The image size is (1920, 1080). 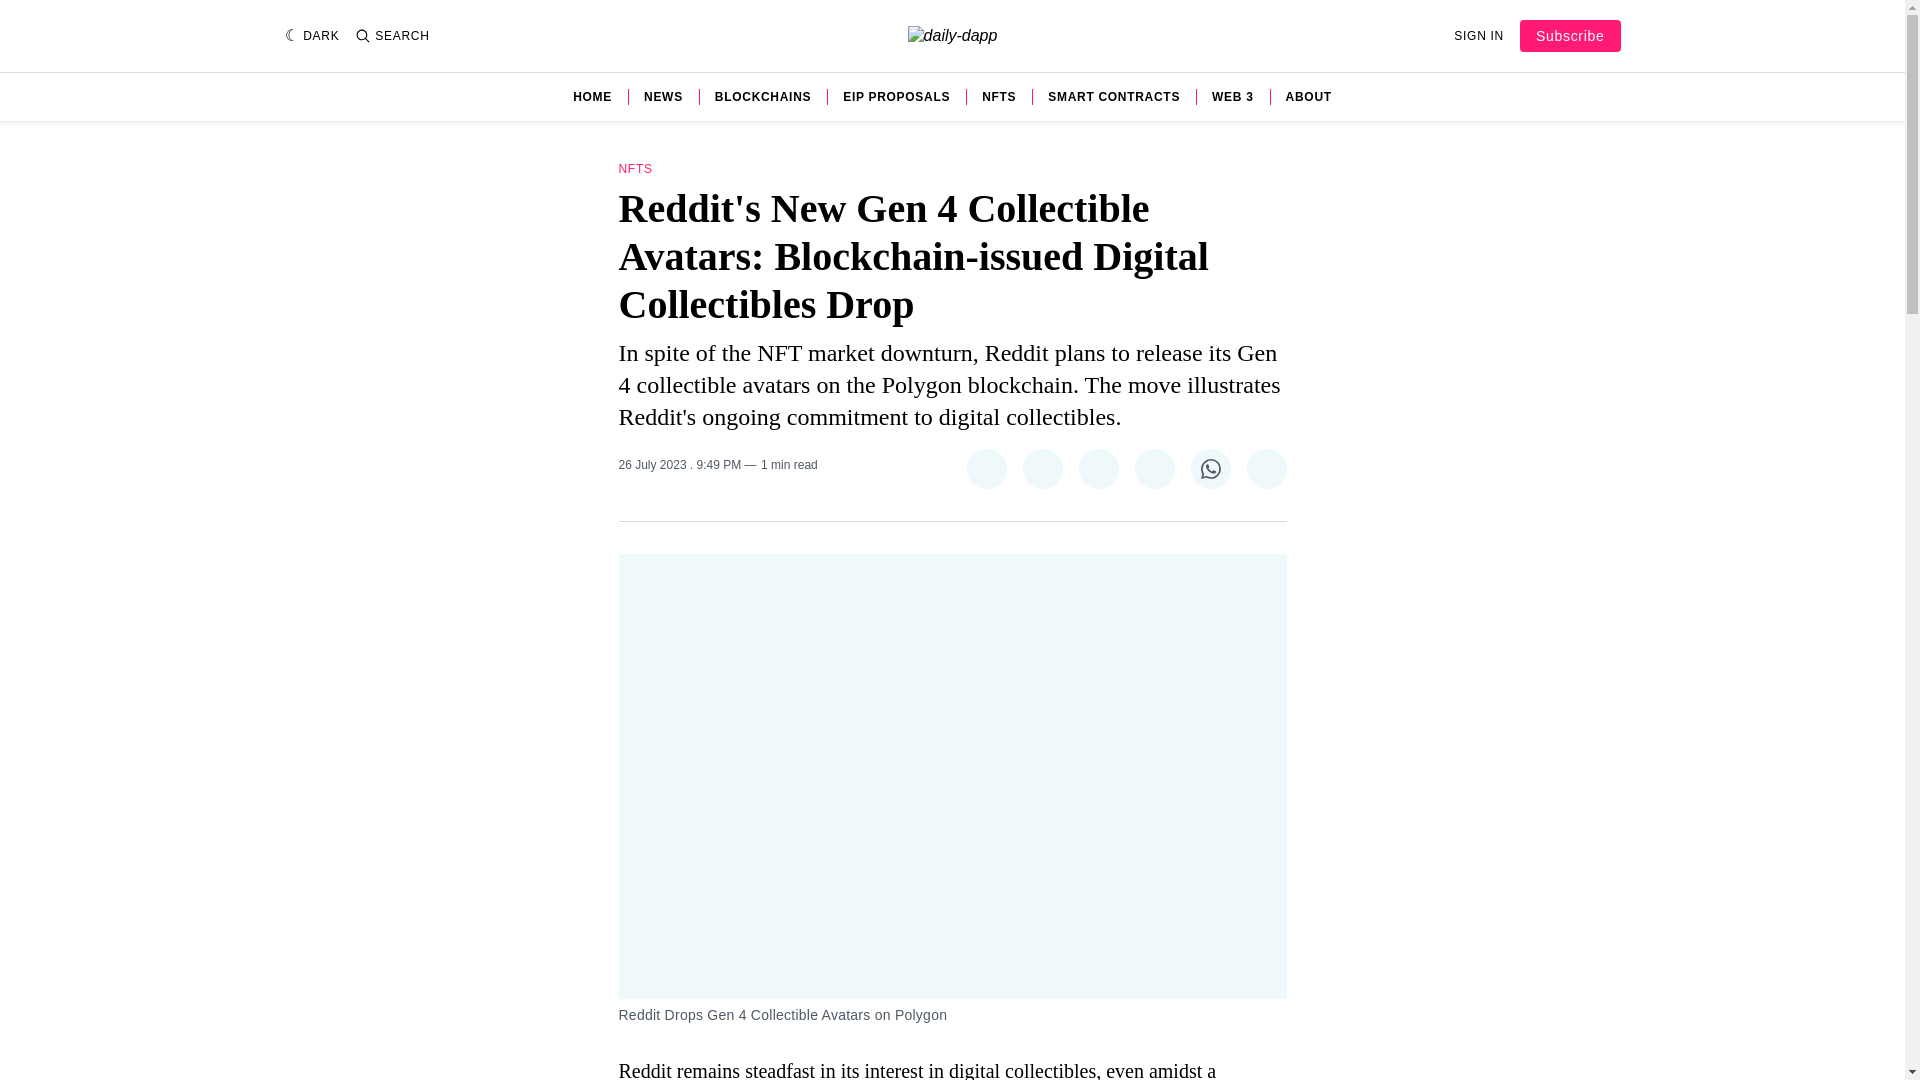 What do you see at coordinates (1232, 96) in the screenshot?
I see `WEB 3` at bounding box center [1232, 96].